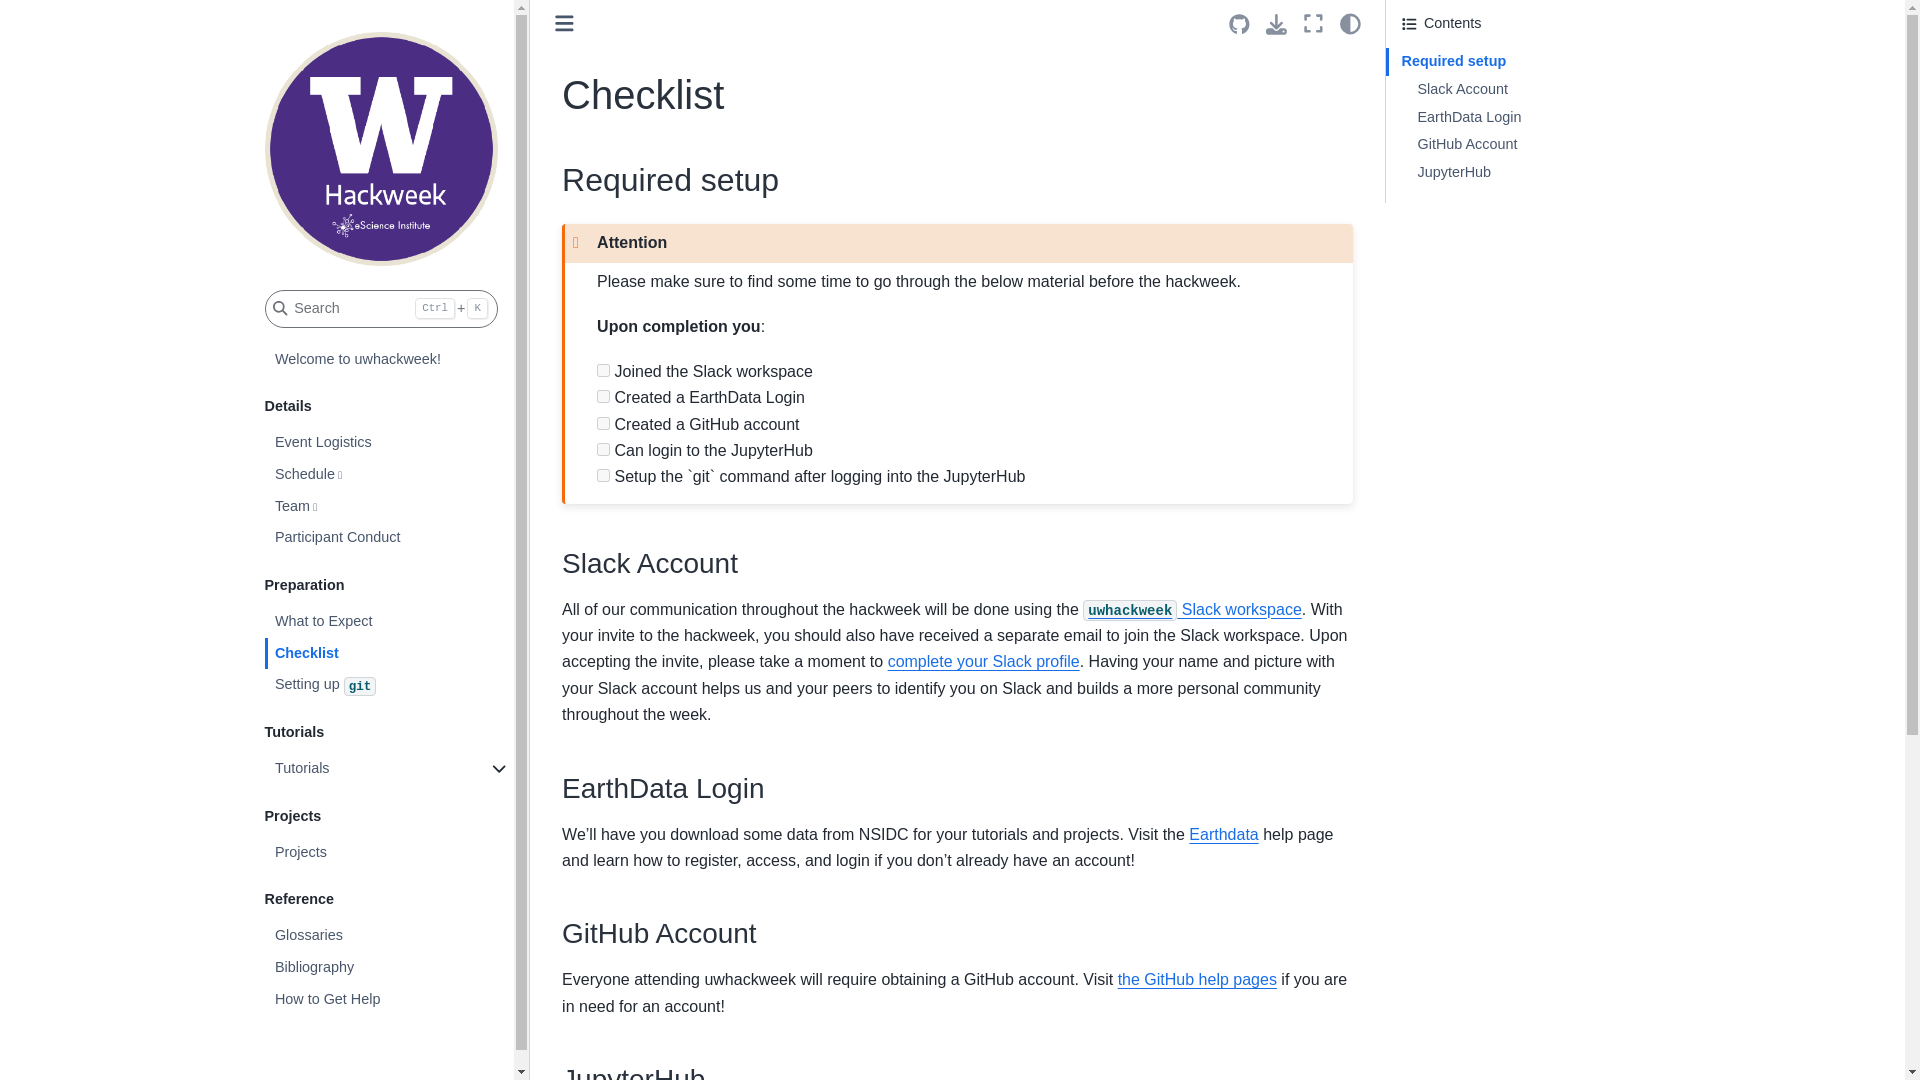  Describe the element at coordinates (389, 622) in the screenshot. I see `What to Expect` at that location.